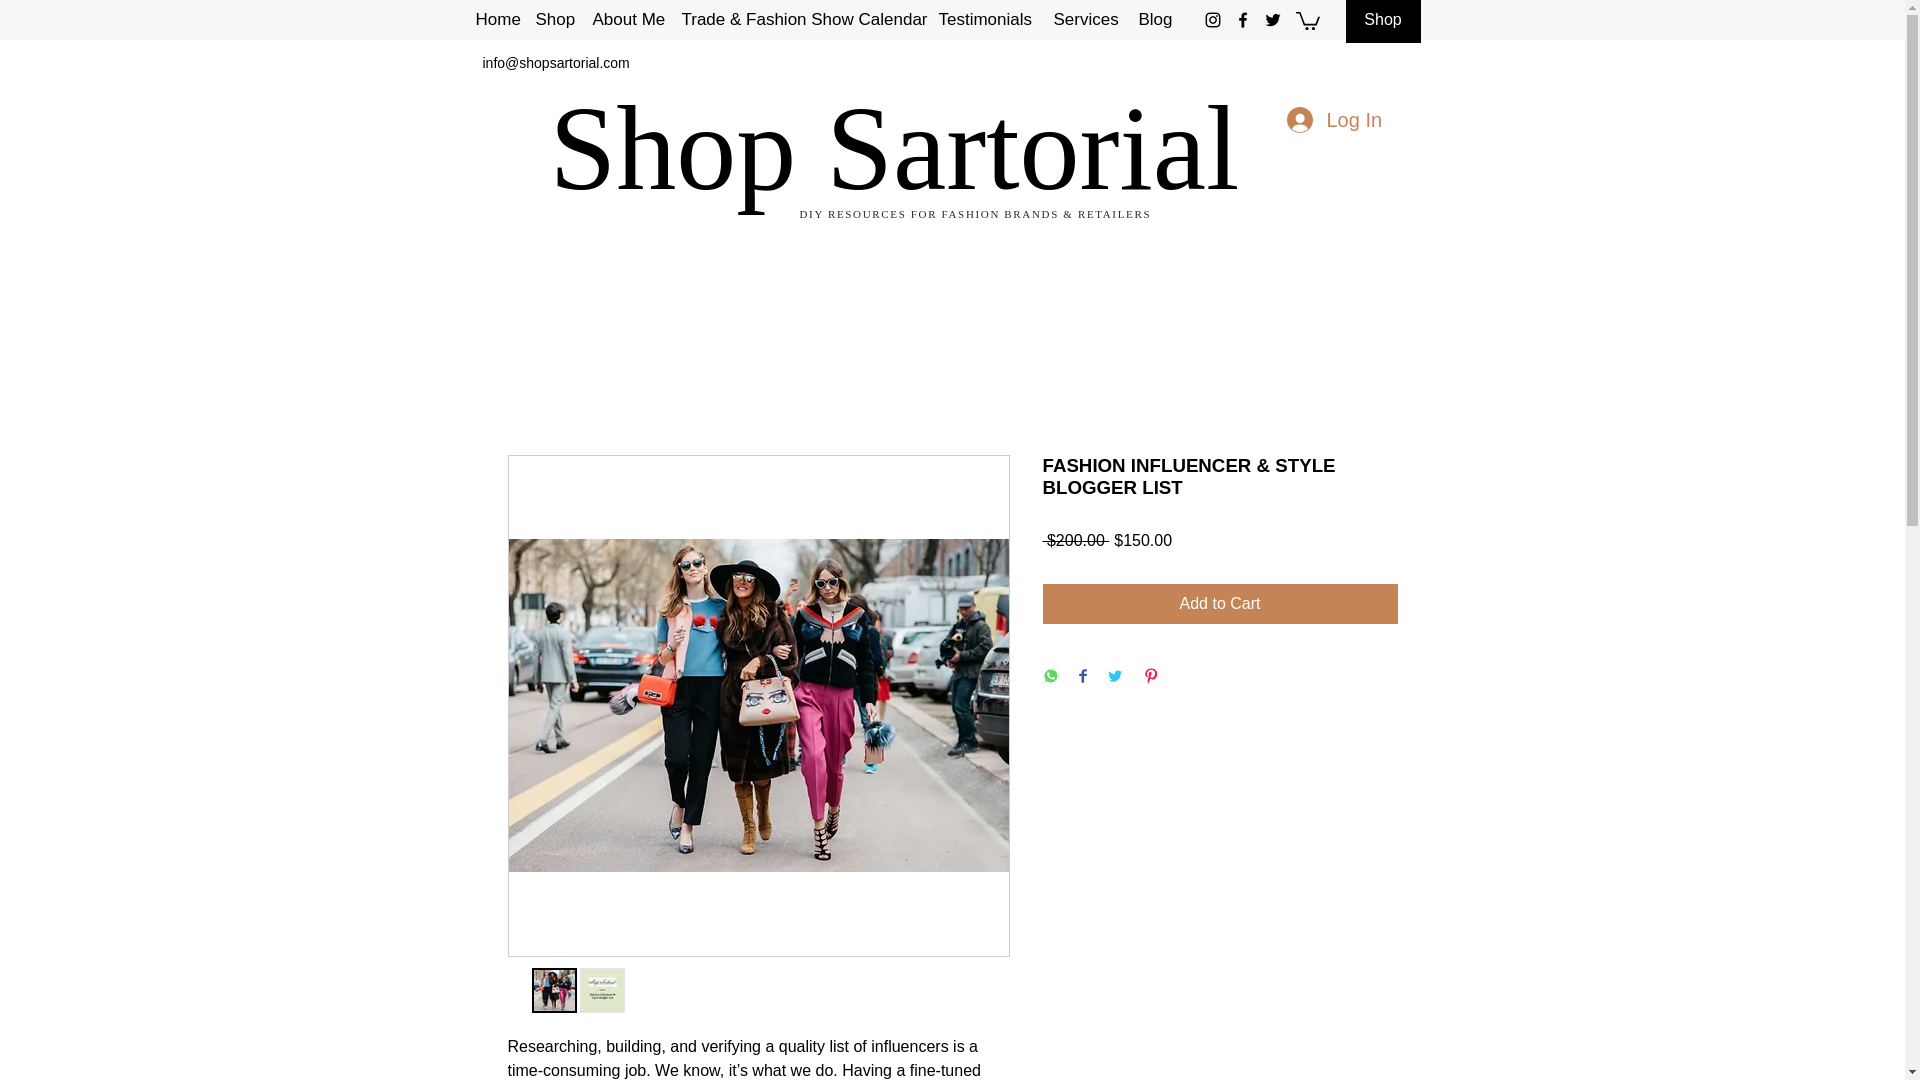  What do you see at coordinates (1332, 120) in the screenshot?
I see `Log In` at bounding box center [1332, 120].